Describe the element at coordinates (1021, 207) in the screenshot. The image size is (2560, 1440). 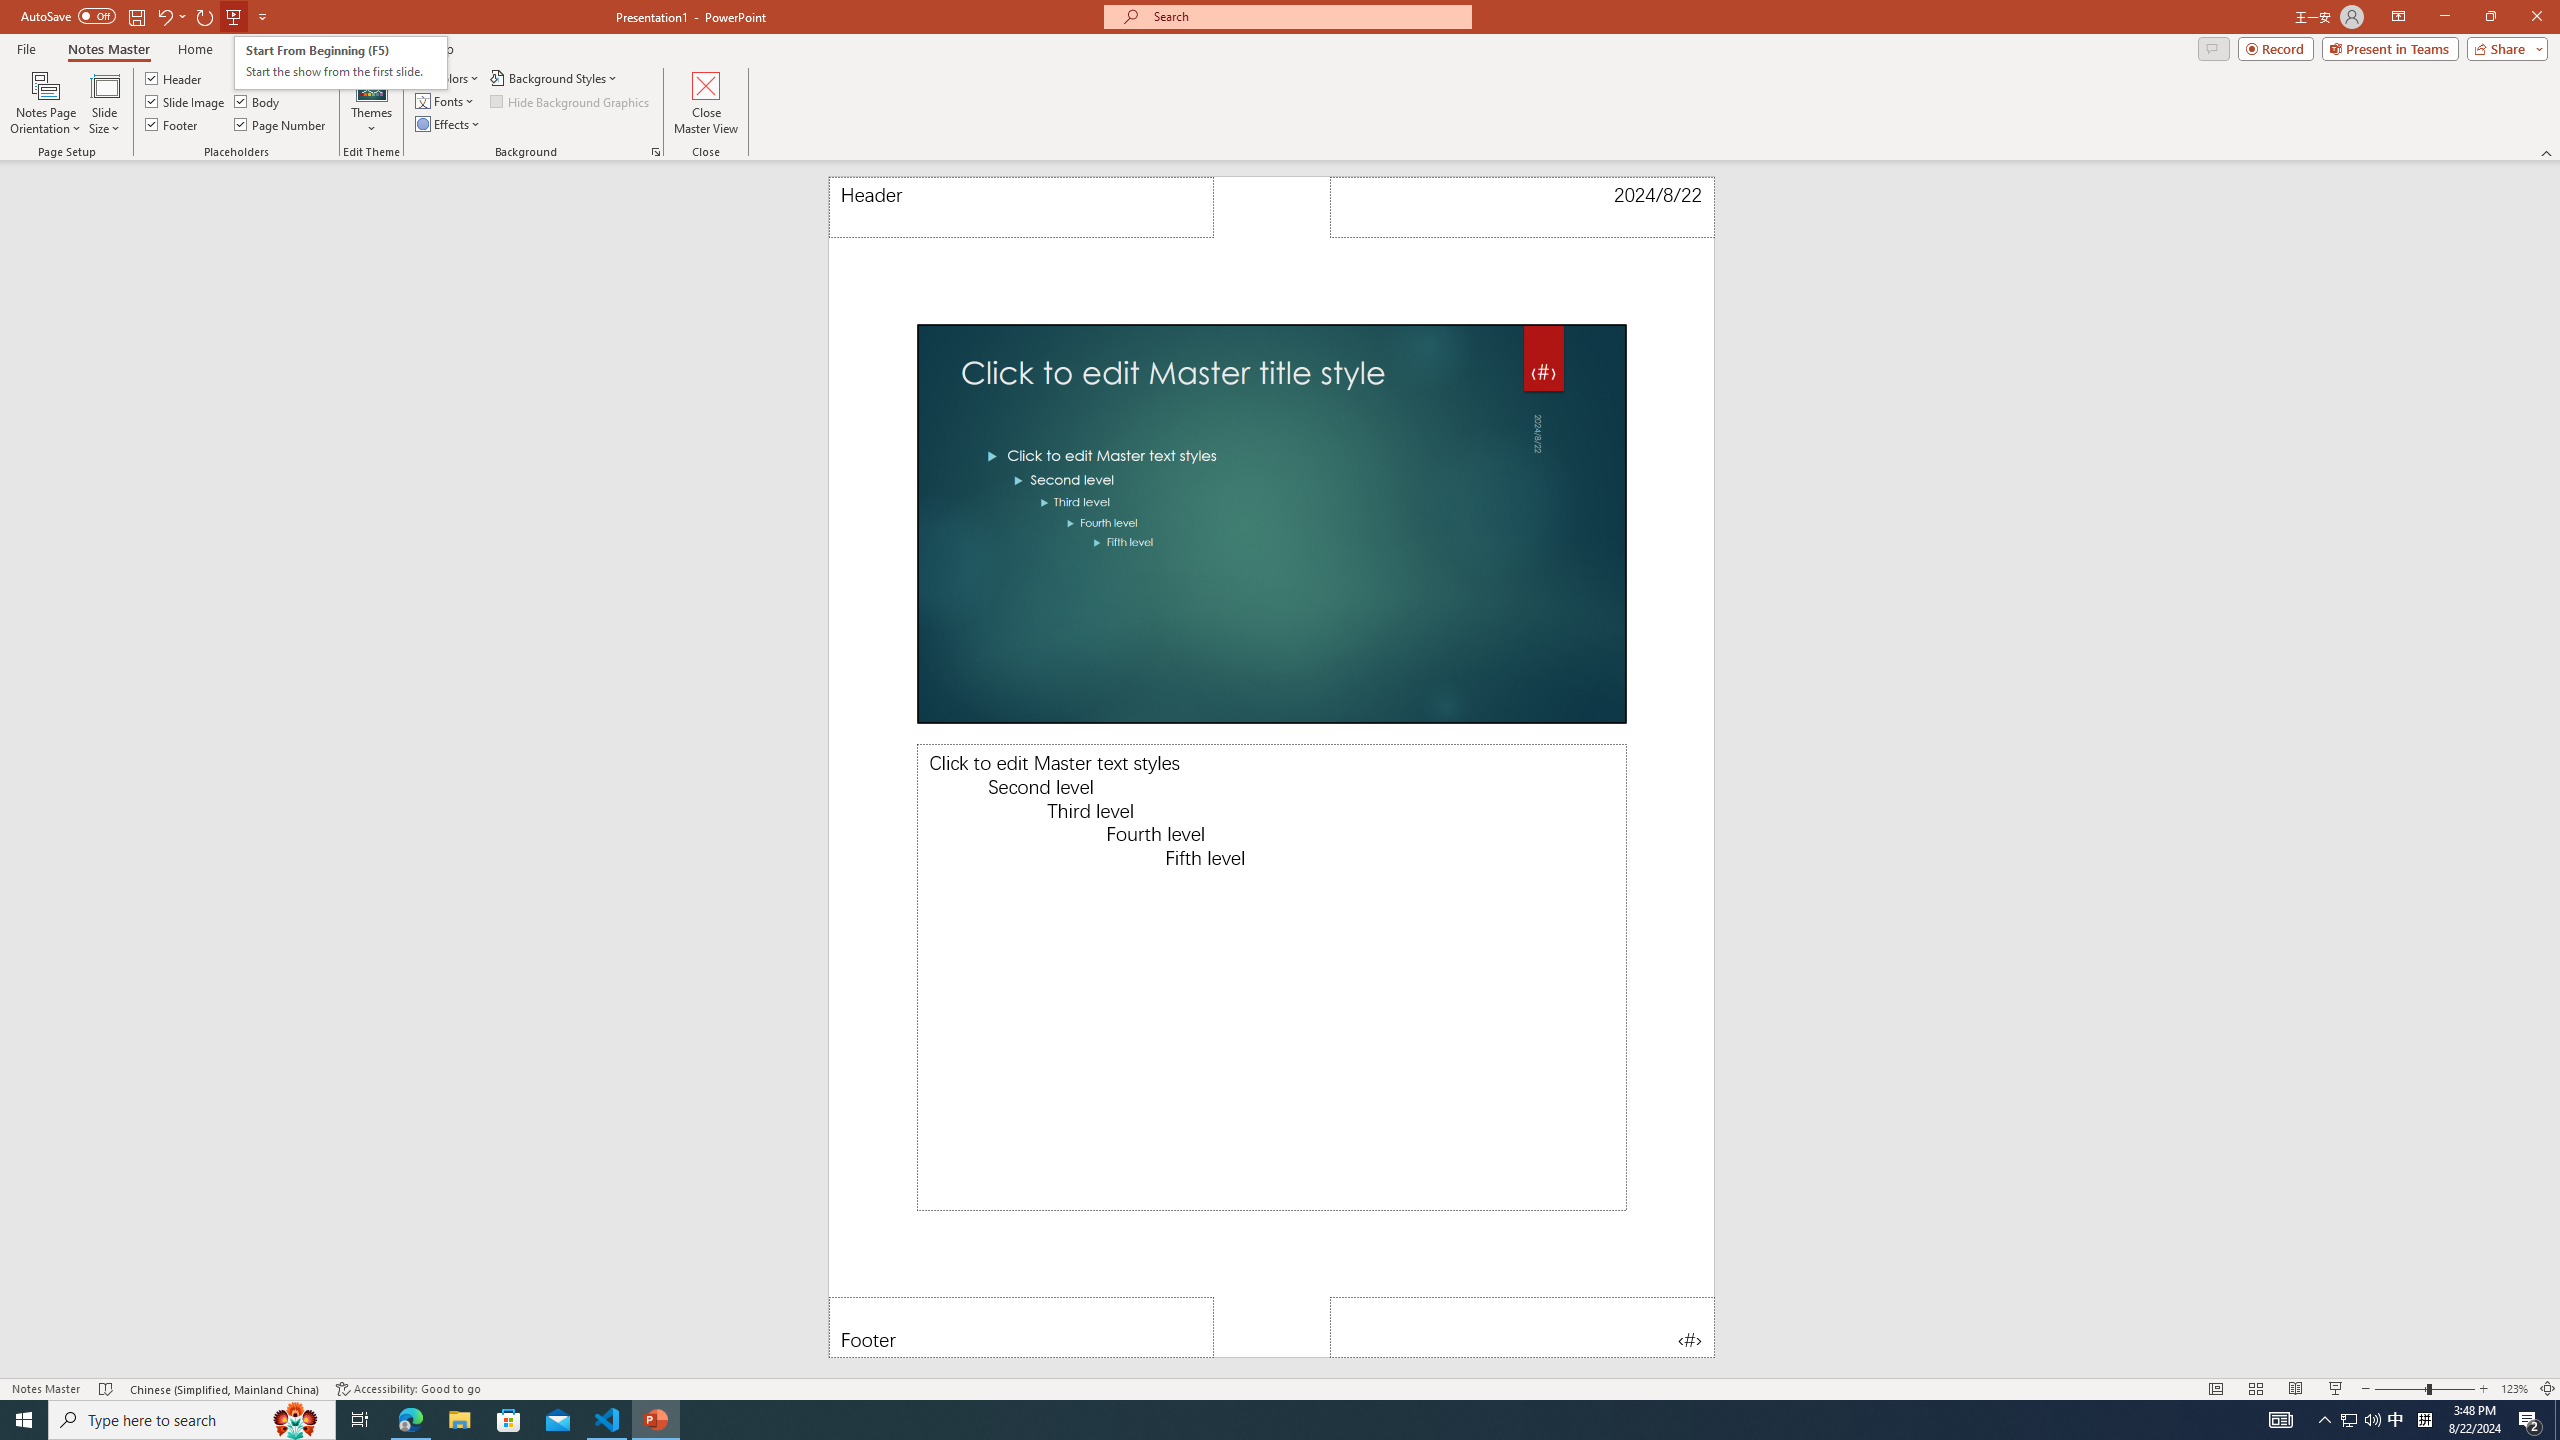
I see `Header` at that location.